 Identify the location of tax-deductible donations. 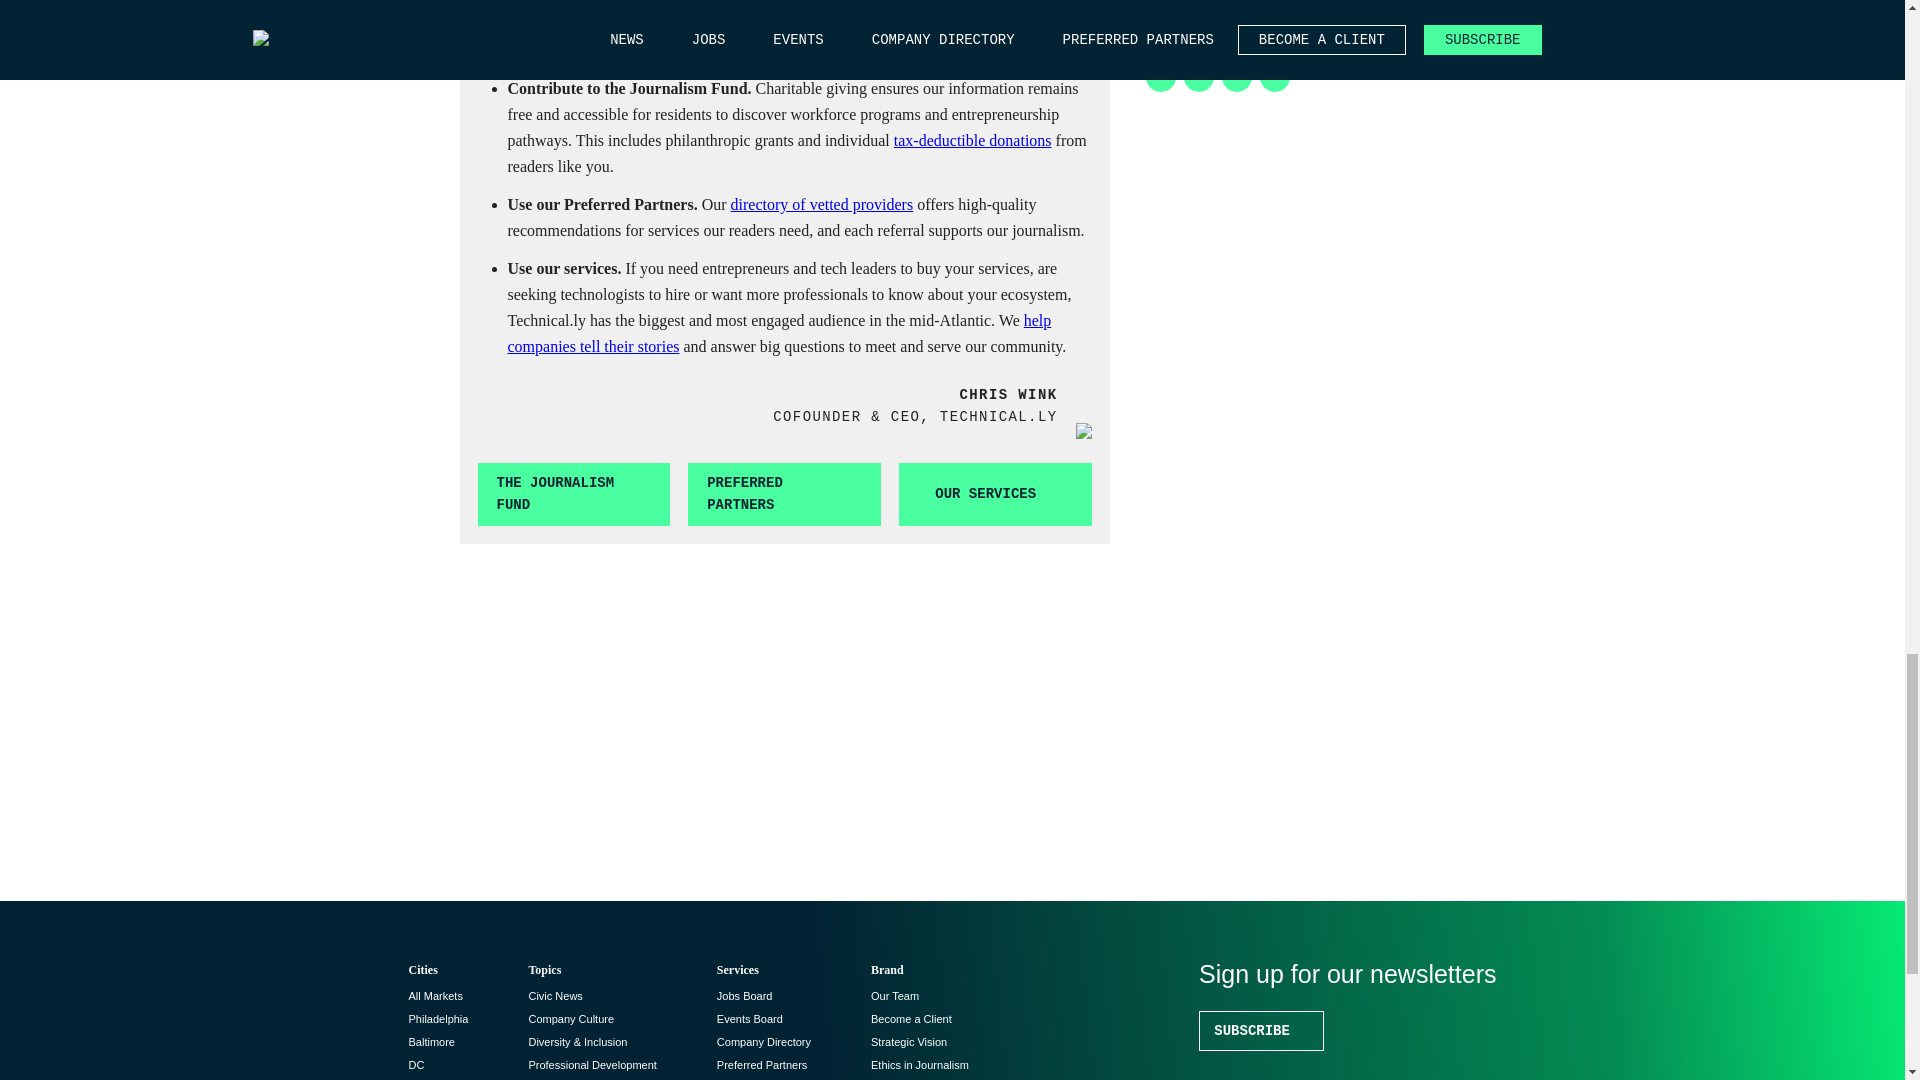
(973, 140).